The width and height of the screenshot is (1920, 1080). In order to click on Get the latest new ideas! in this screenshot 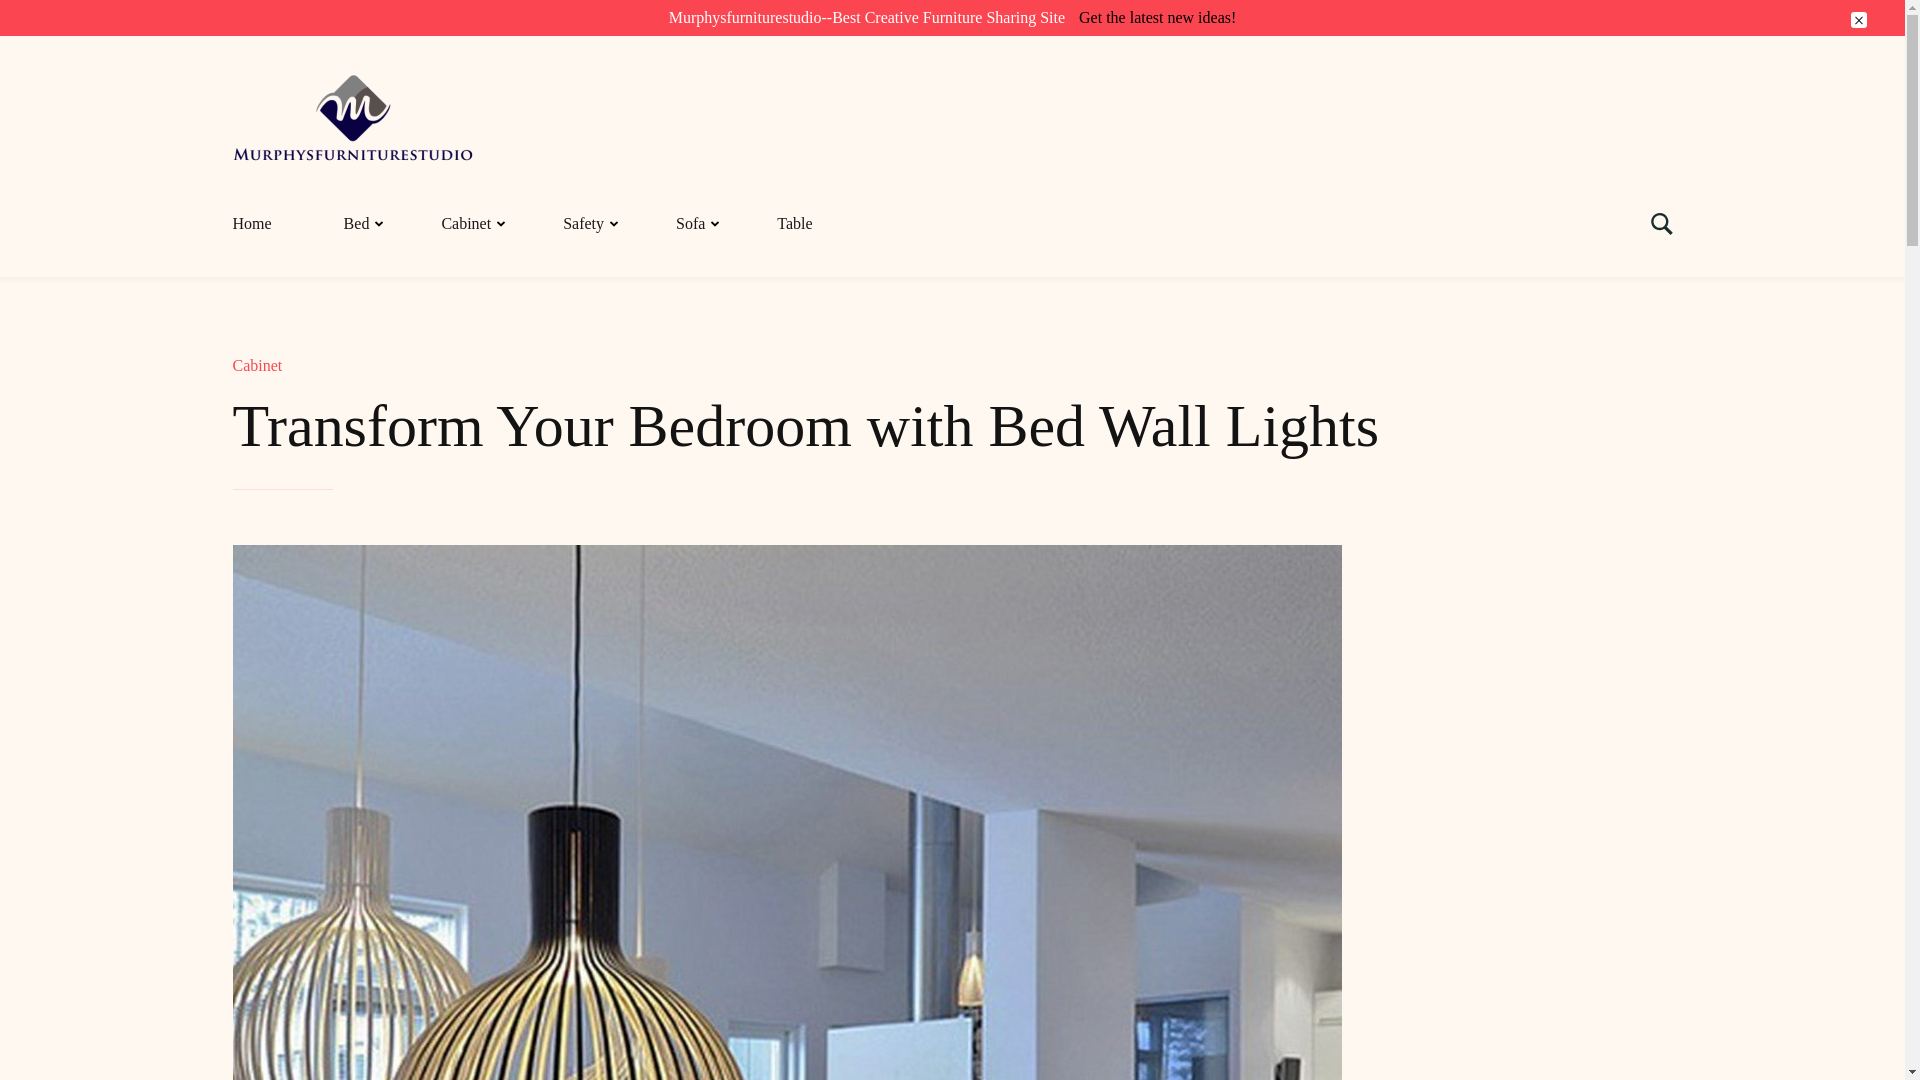, I will do `click(1158, 17)`.